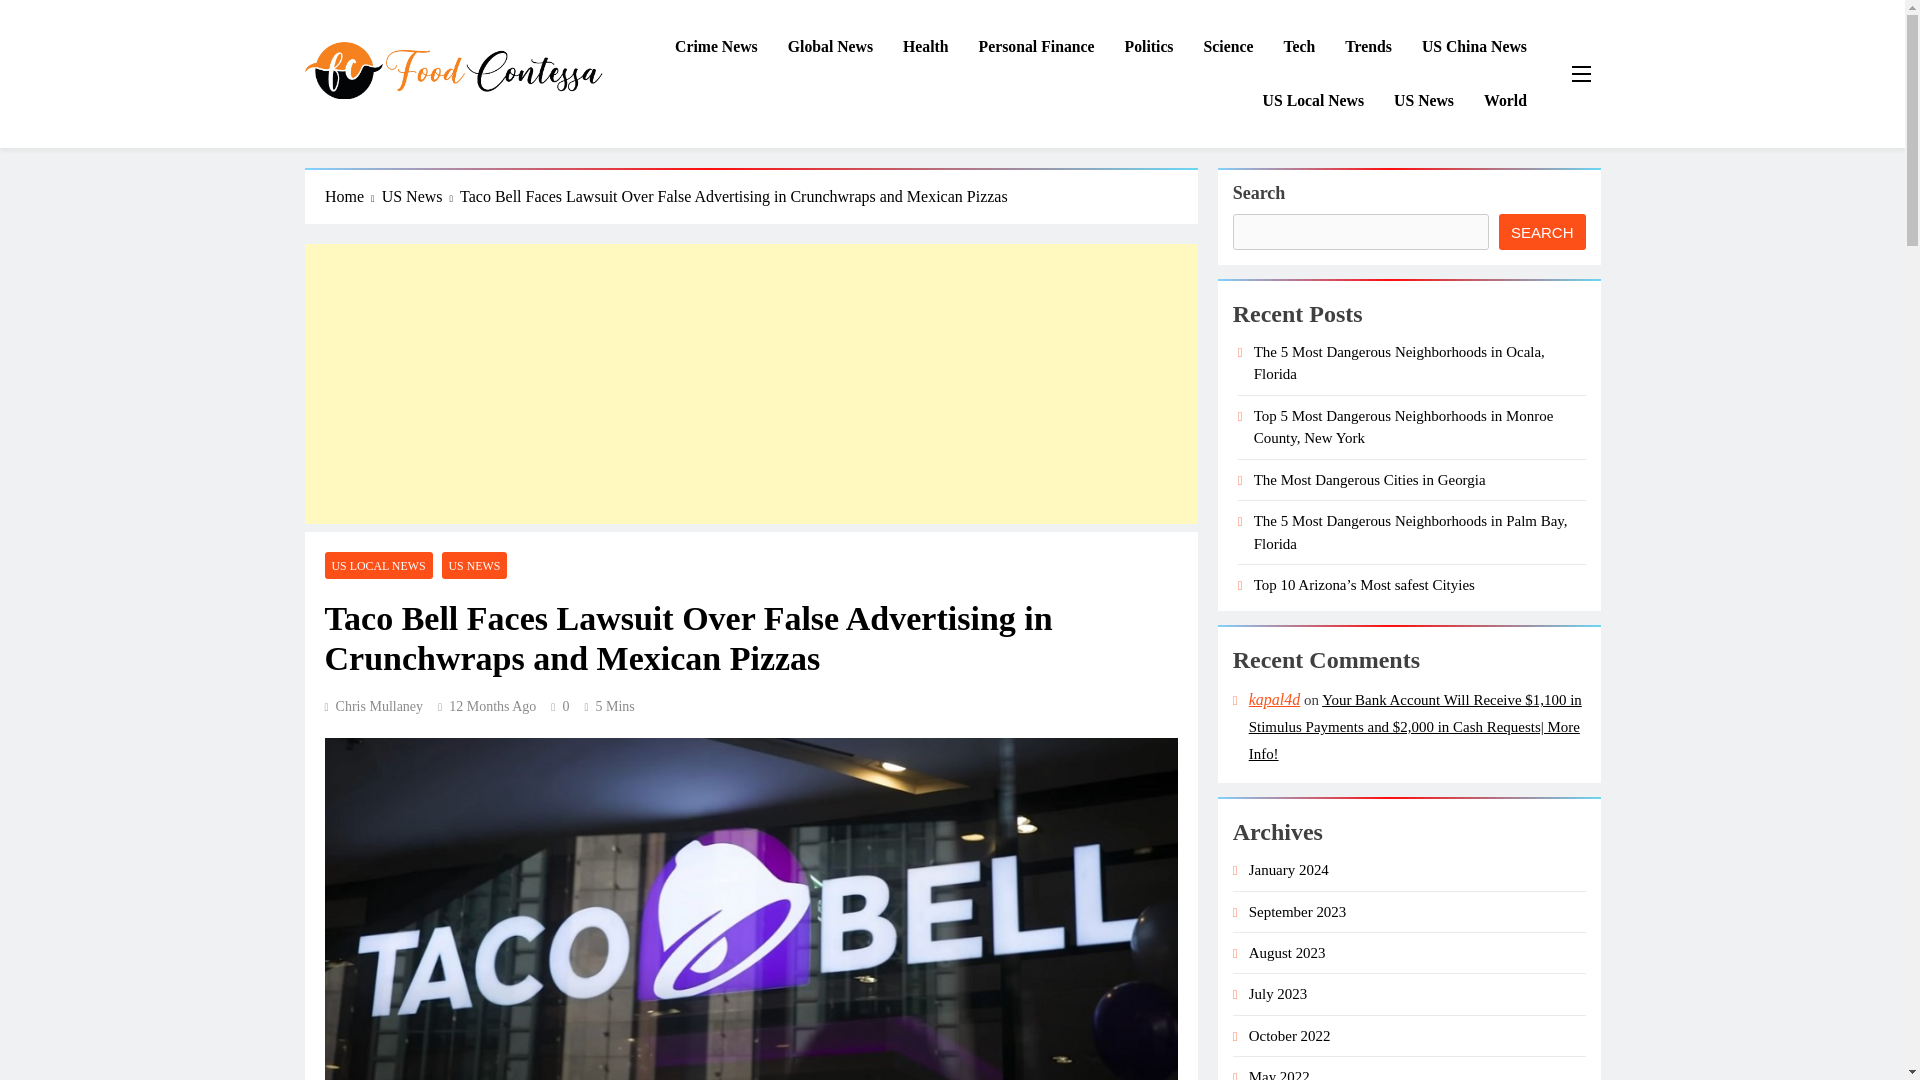  I want to click on Science, so click(1228, 47).